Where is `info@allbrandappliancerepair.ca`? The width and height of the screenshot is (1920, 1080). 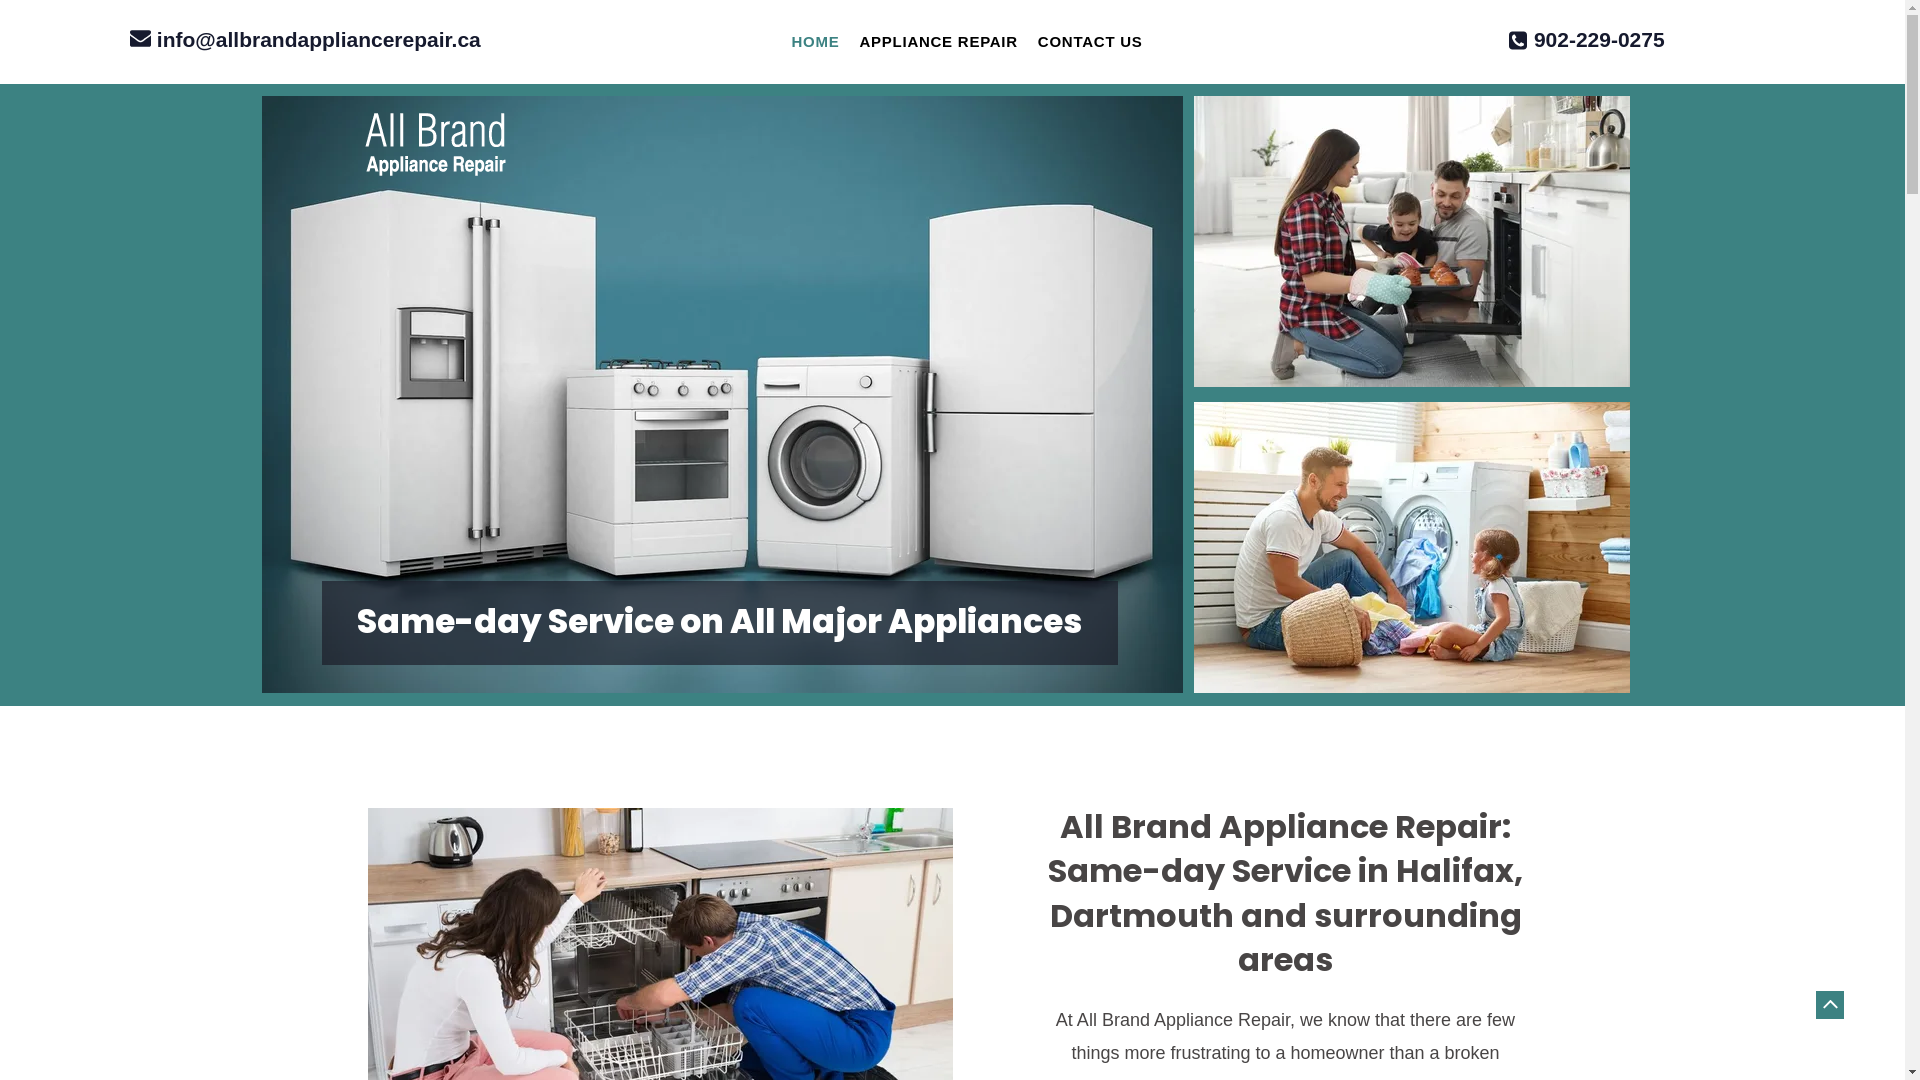
info@allbrandappliancerepair.ca is located at coordinates (319, 42).